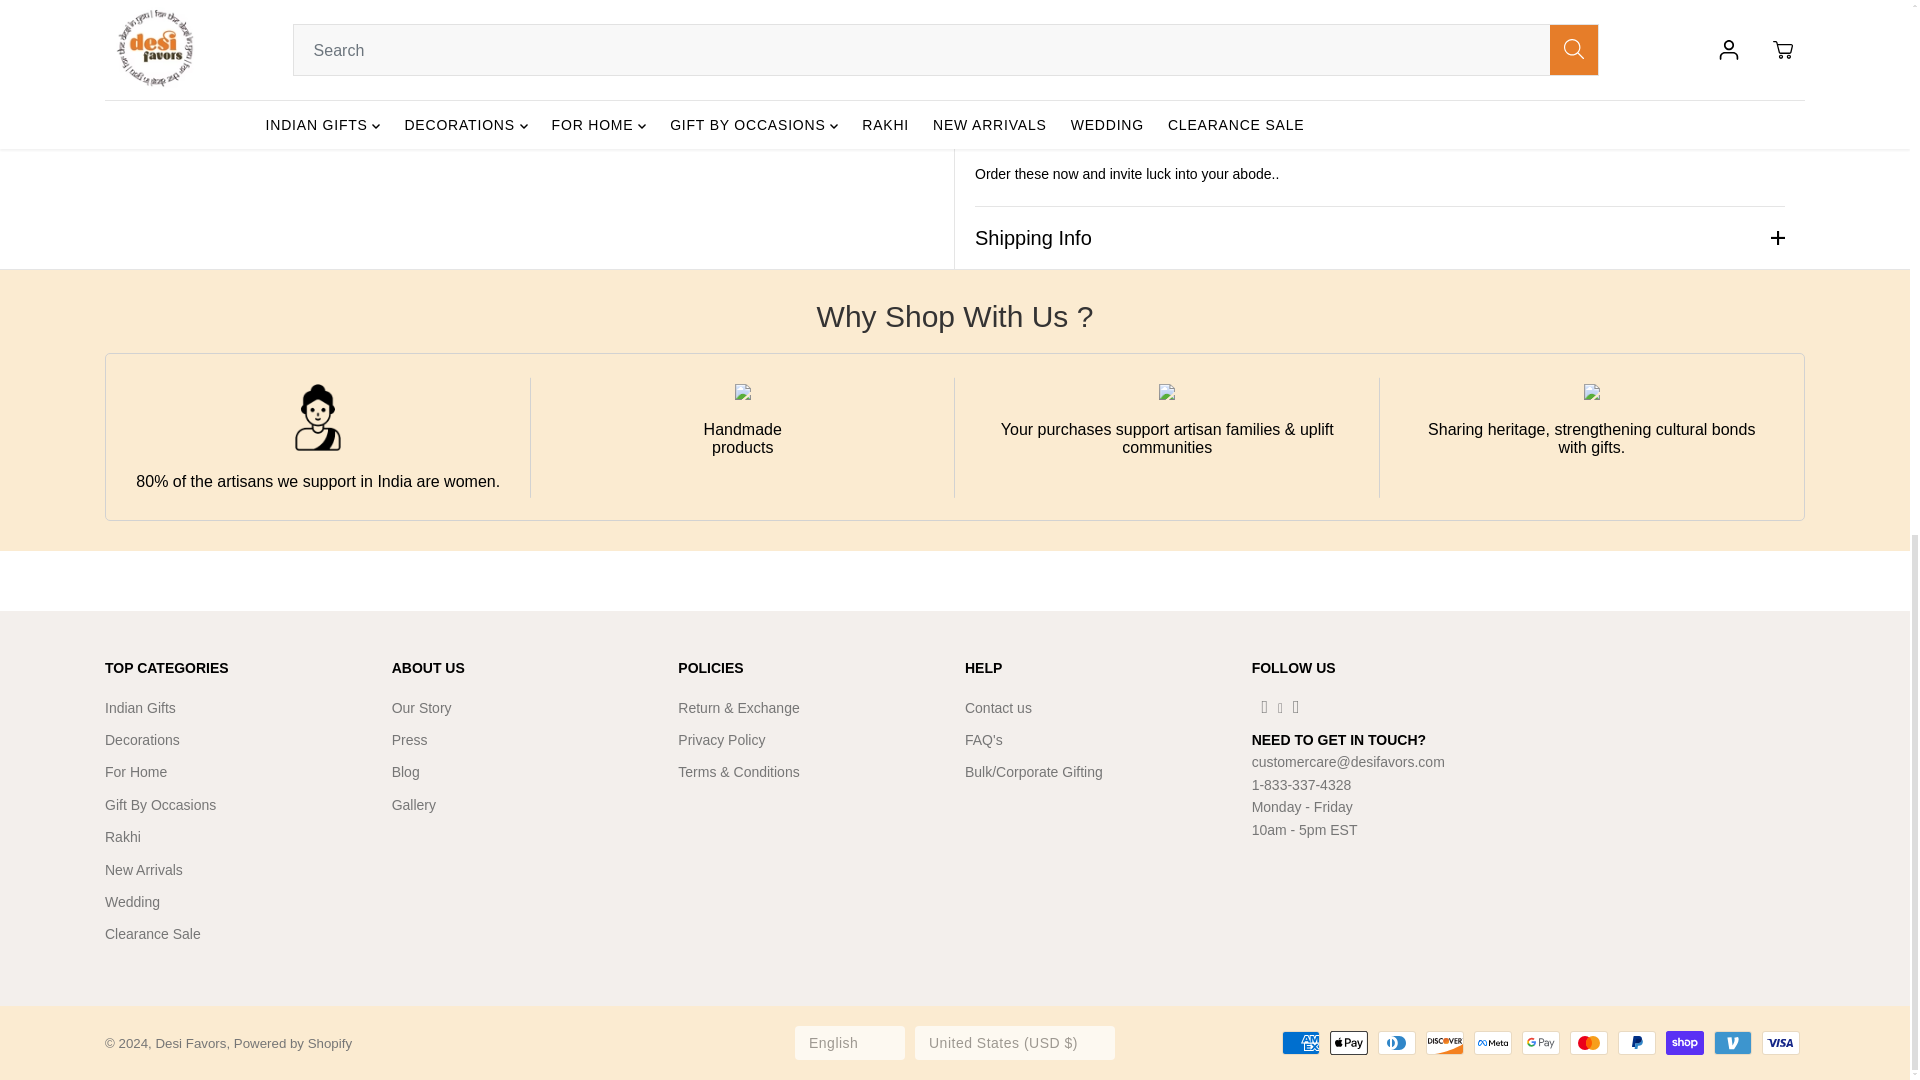 The height and width of the screenshot is (1080, 1920). Describe the element at coordinates (1589, 1043) in the screenshot. I see `Mastercard` at that location.